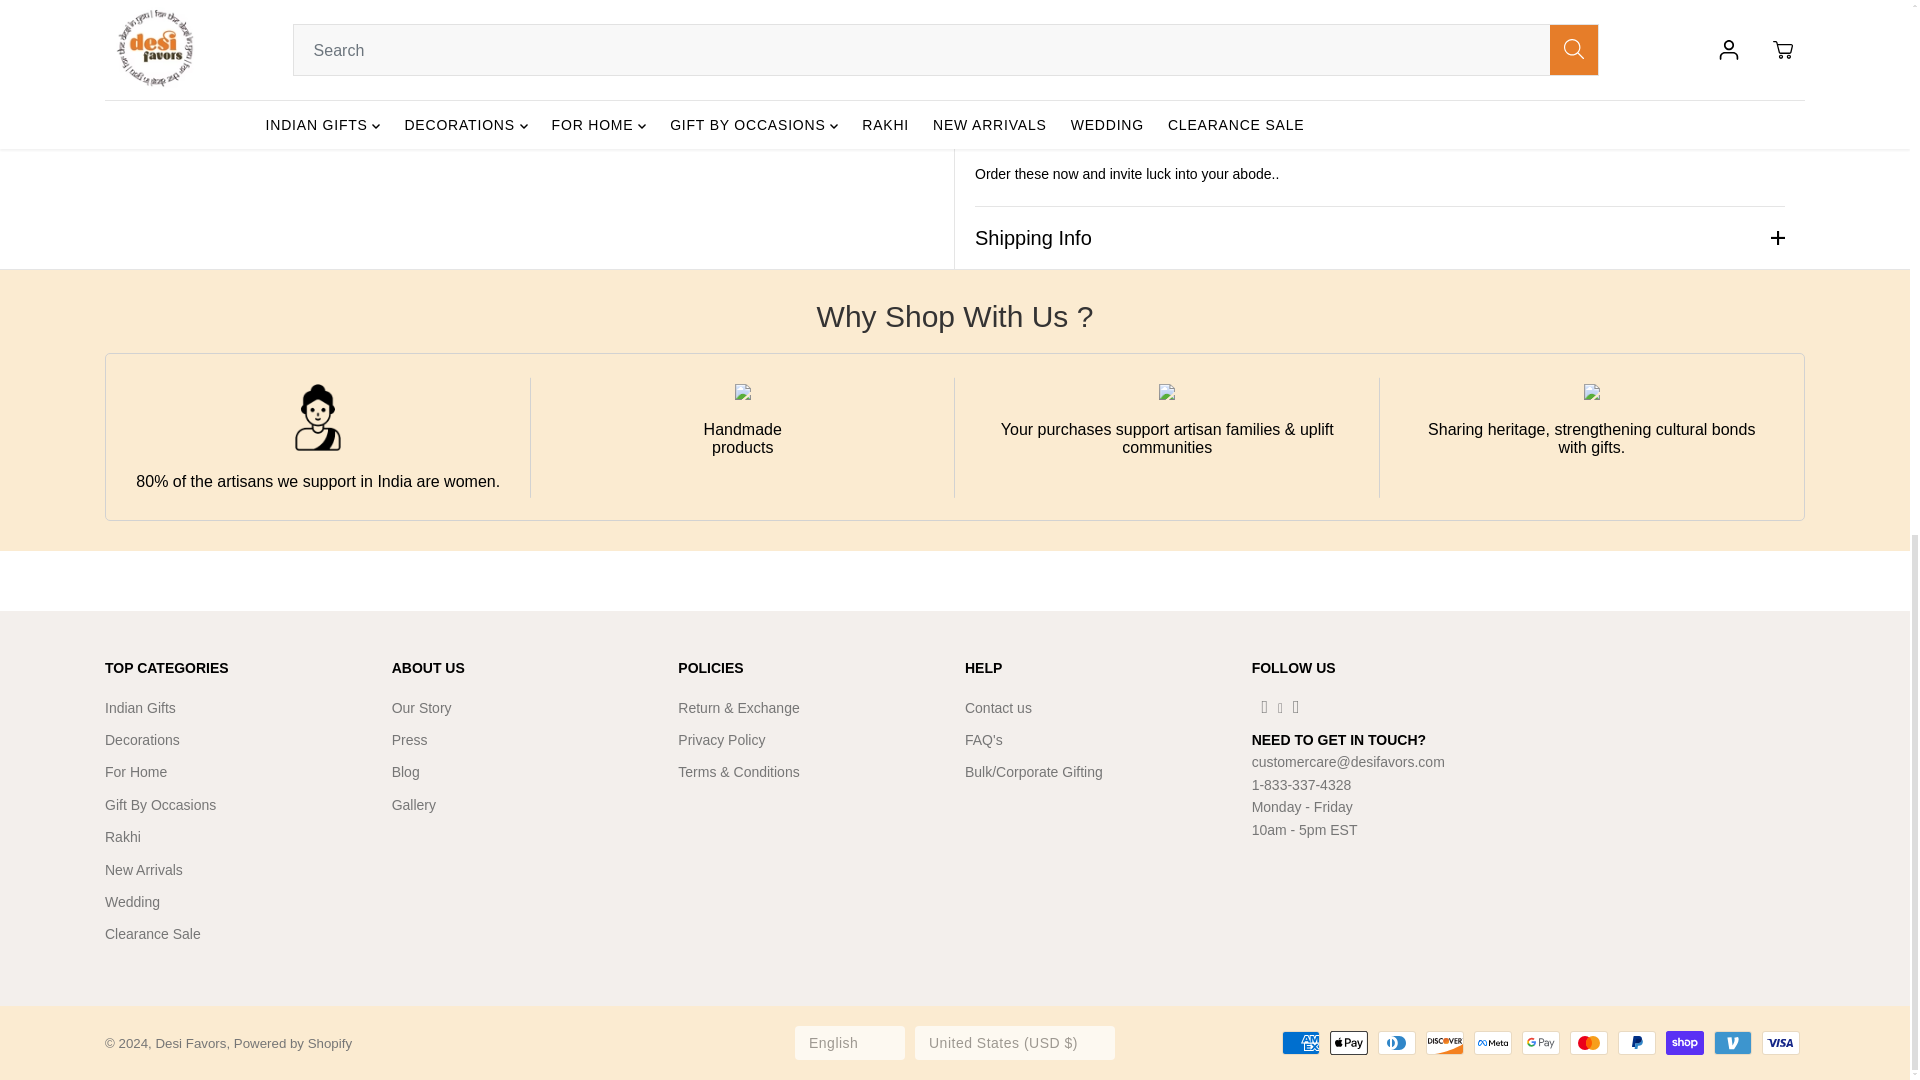 The height and width of the screenshot is (1080, 1920). Describe the element at coordinates (1589, 1043) in the screenshot. I see `Mastercard` at that location.